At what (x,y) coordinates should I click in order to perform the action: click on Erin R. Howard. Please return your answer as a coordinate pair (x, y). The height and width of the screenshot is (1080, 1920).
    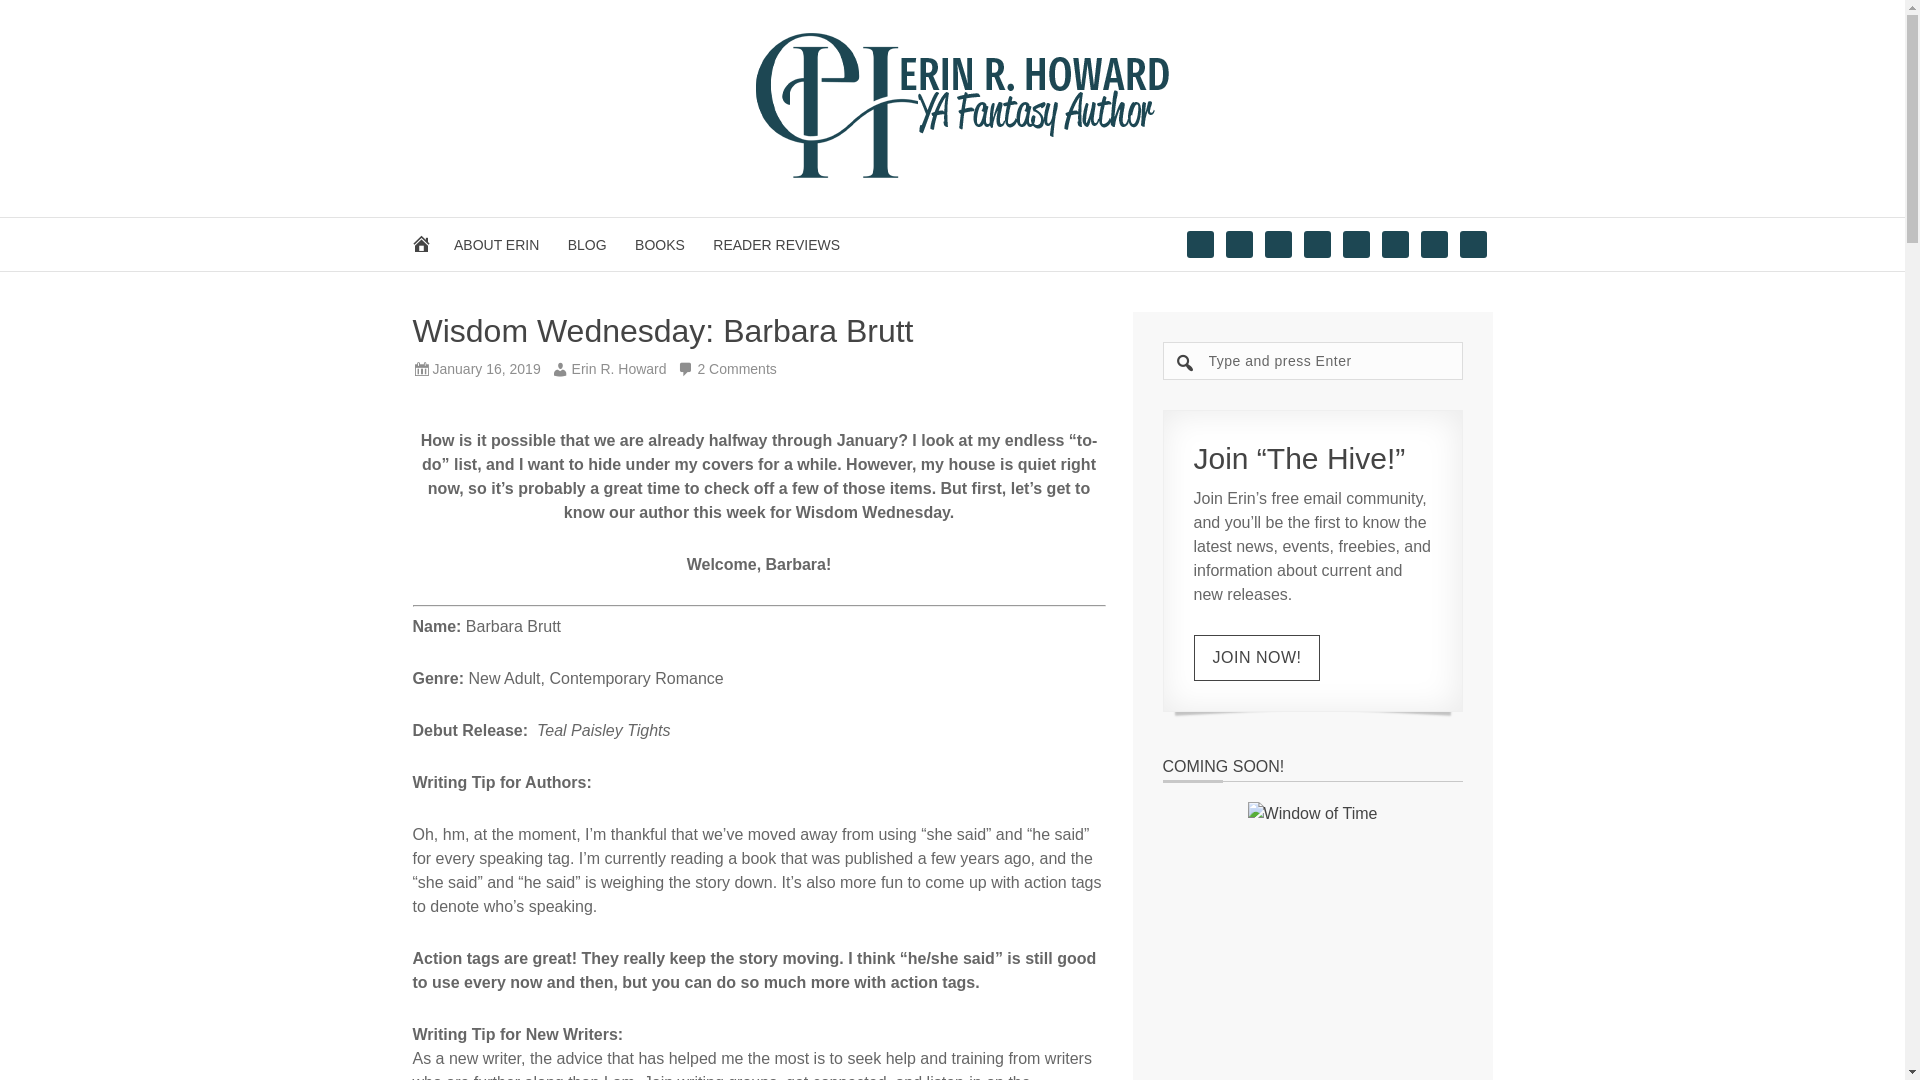
    Looking at the image, I should click on (952, 105).